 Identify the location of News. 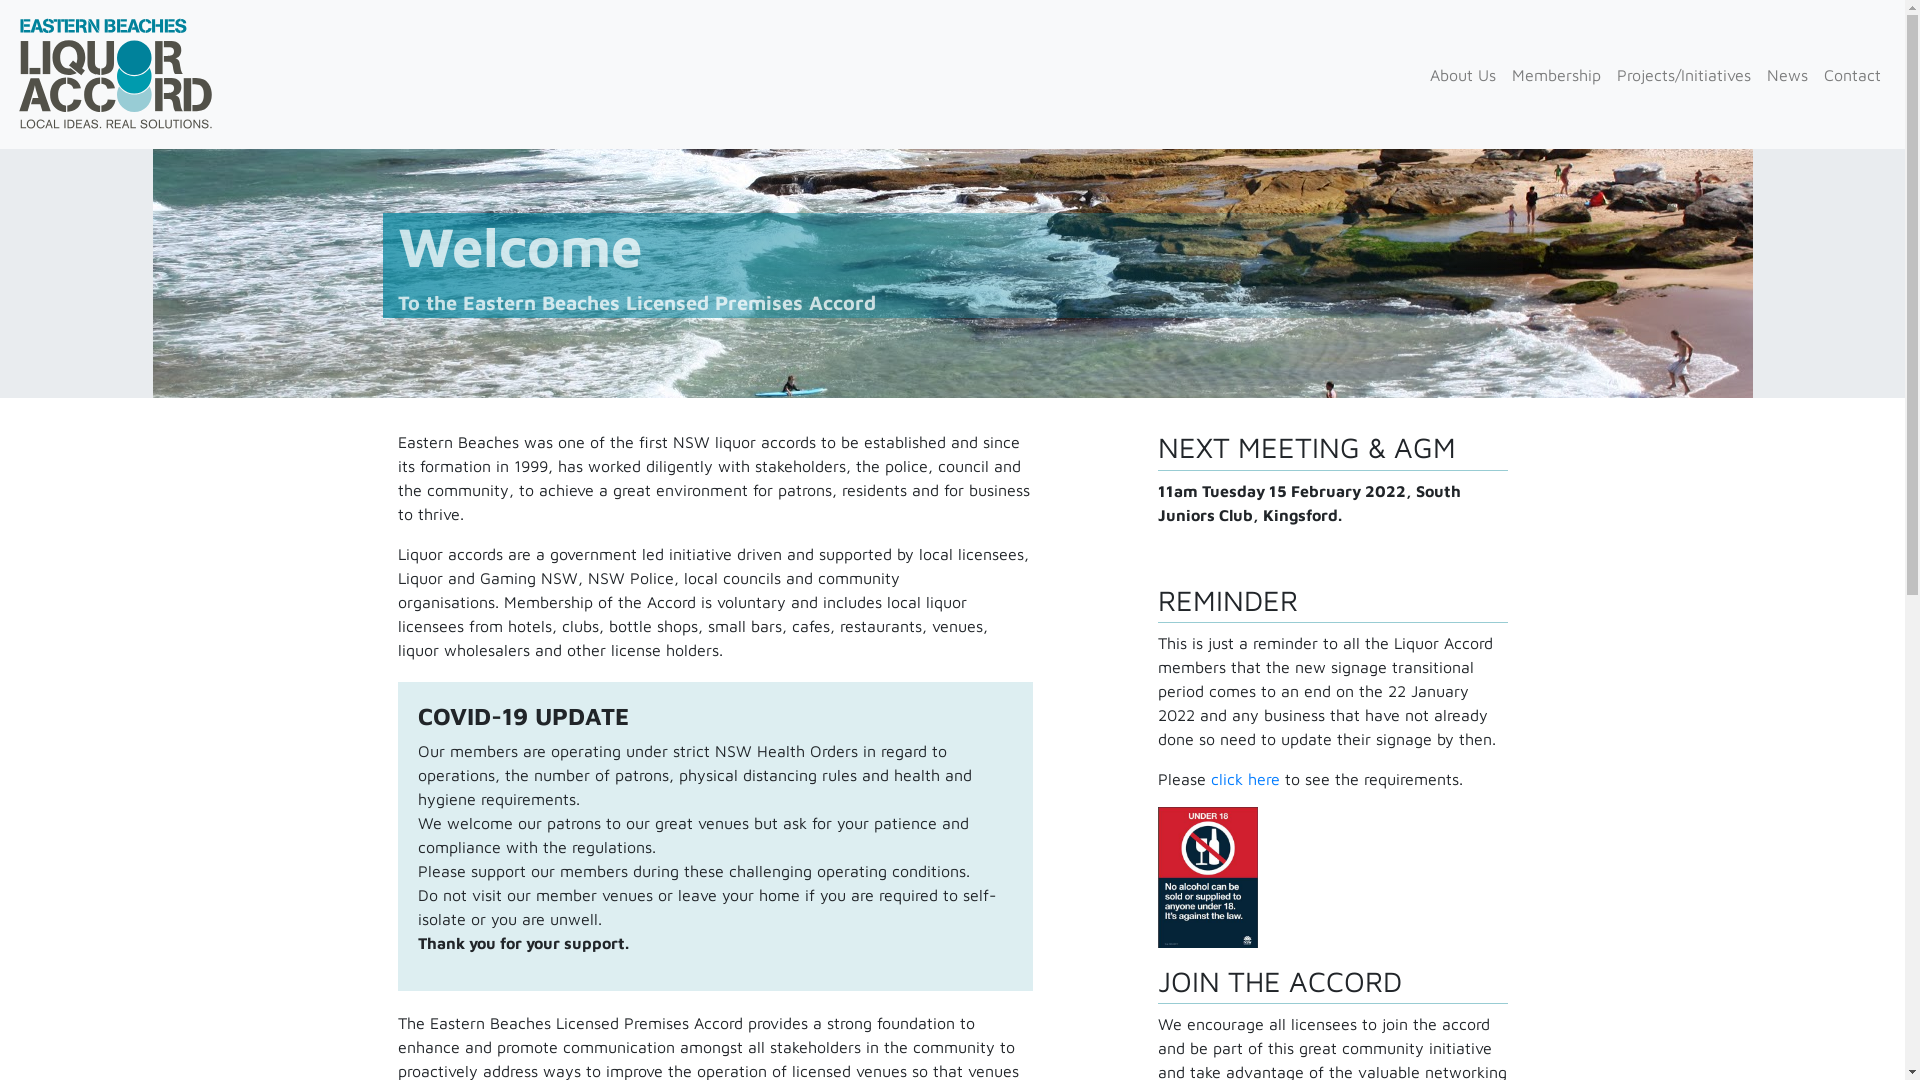
(1788, 75).